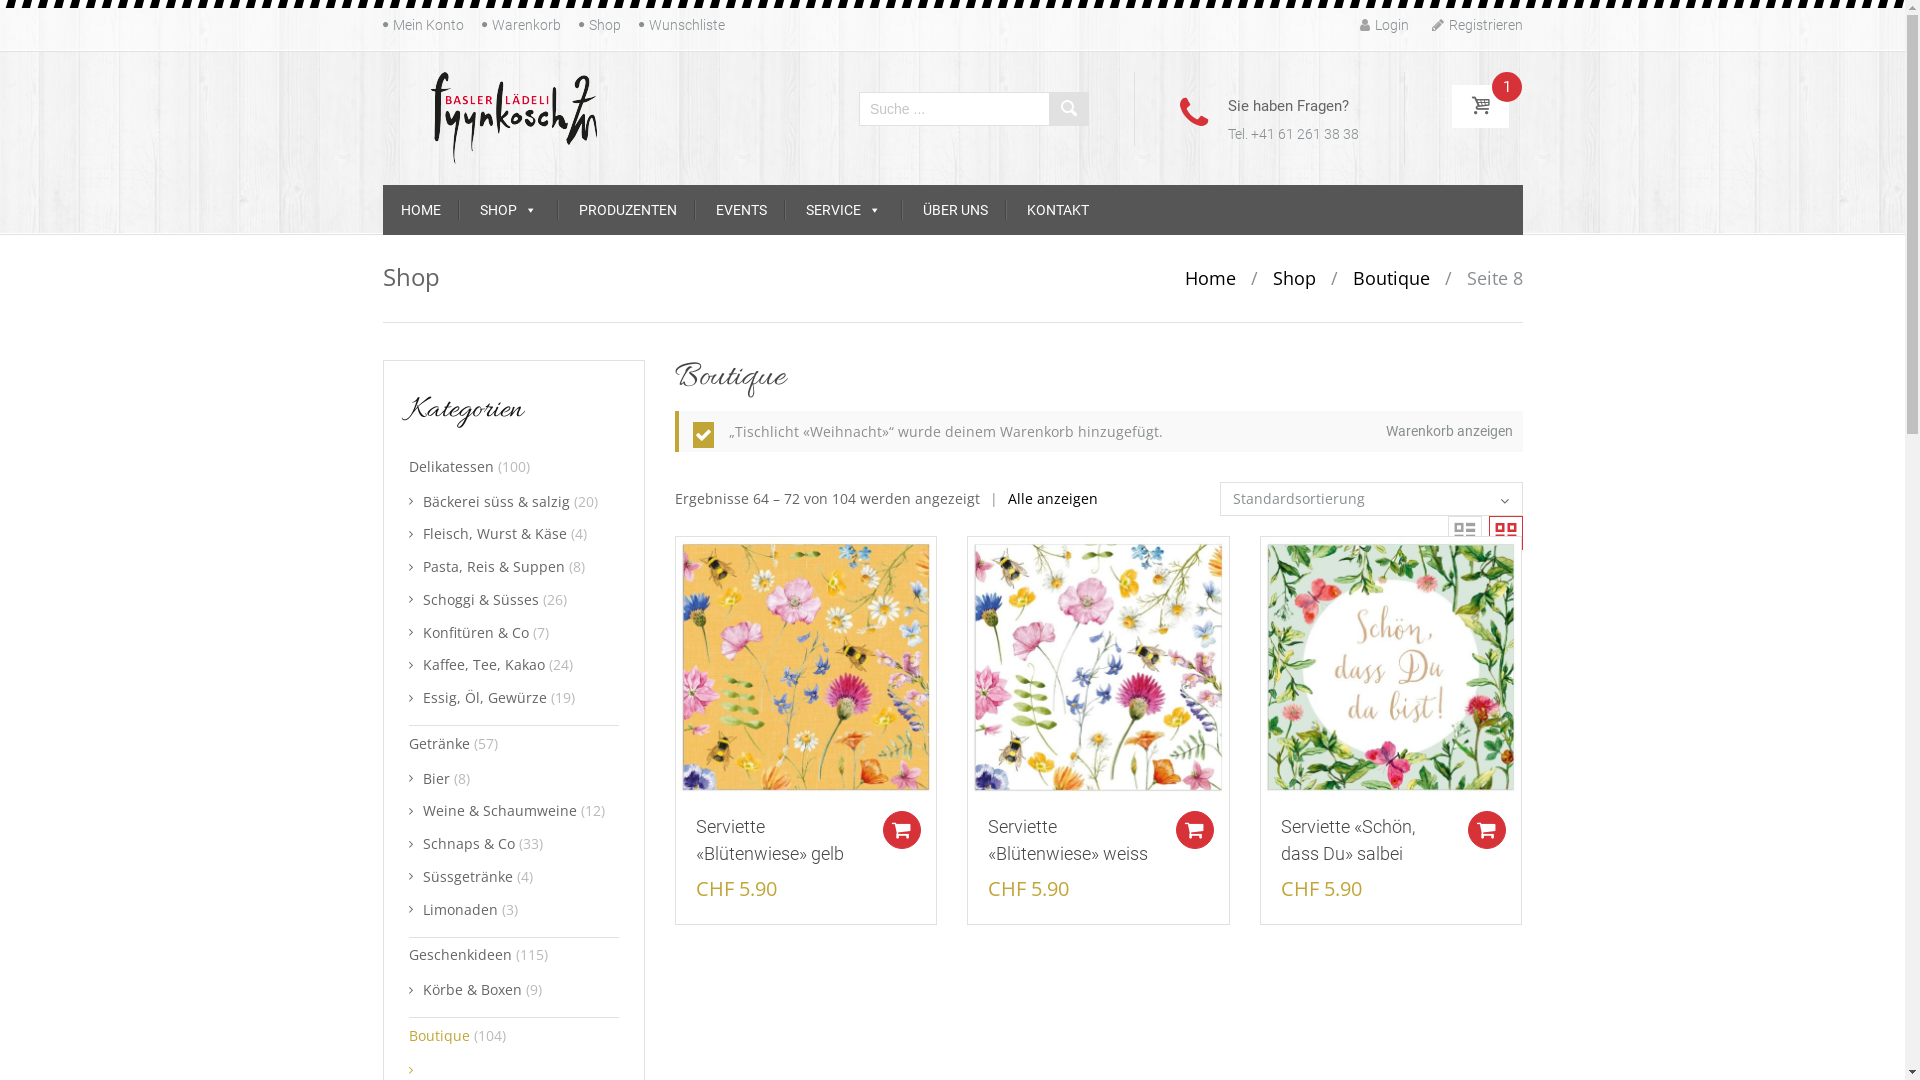 This screenshot has height=1080, width=1920. What do you see at coordinates (1450, 431) in the screenshot?
I see `Warenkorb anzeigen` at bounding box center [1450, 431].